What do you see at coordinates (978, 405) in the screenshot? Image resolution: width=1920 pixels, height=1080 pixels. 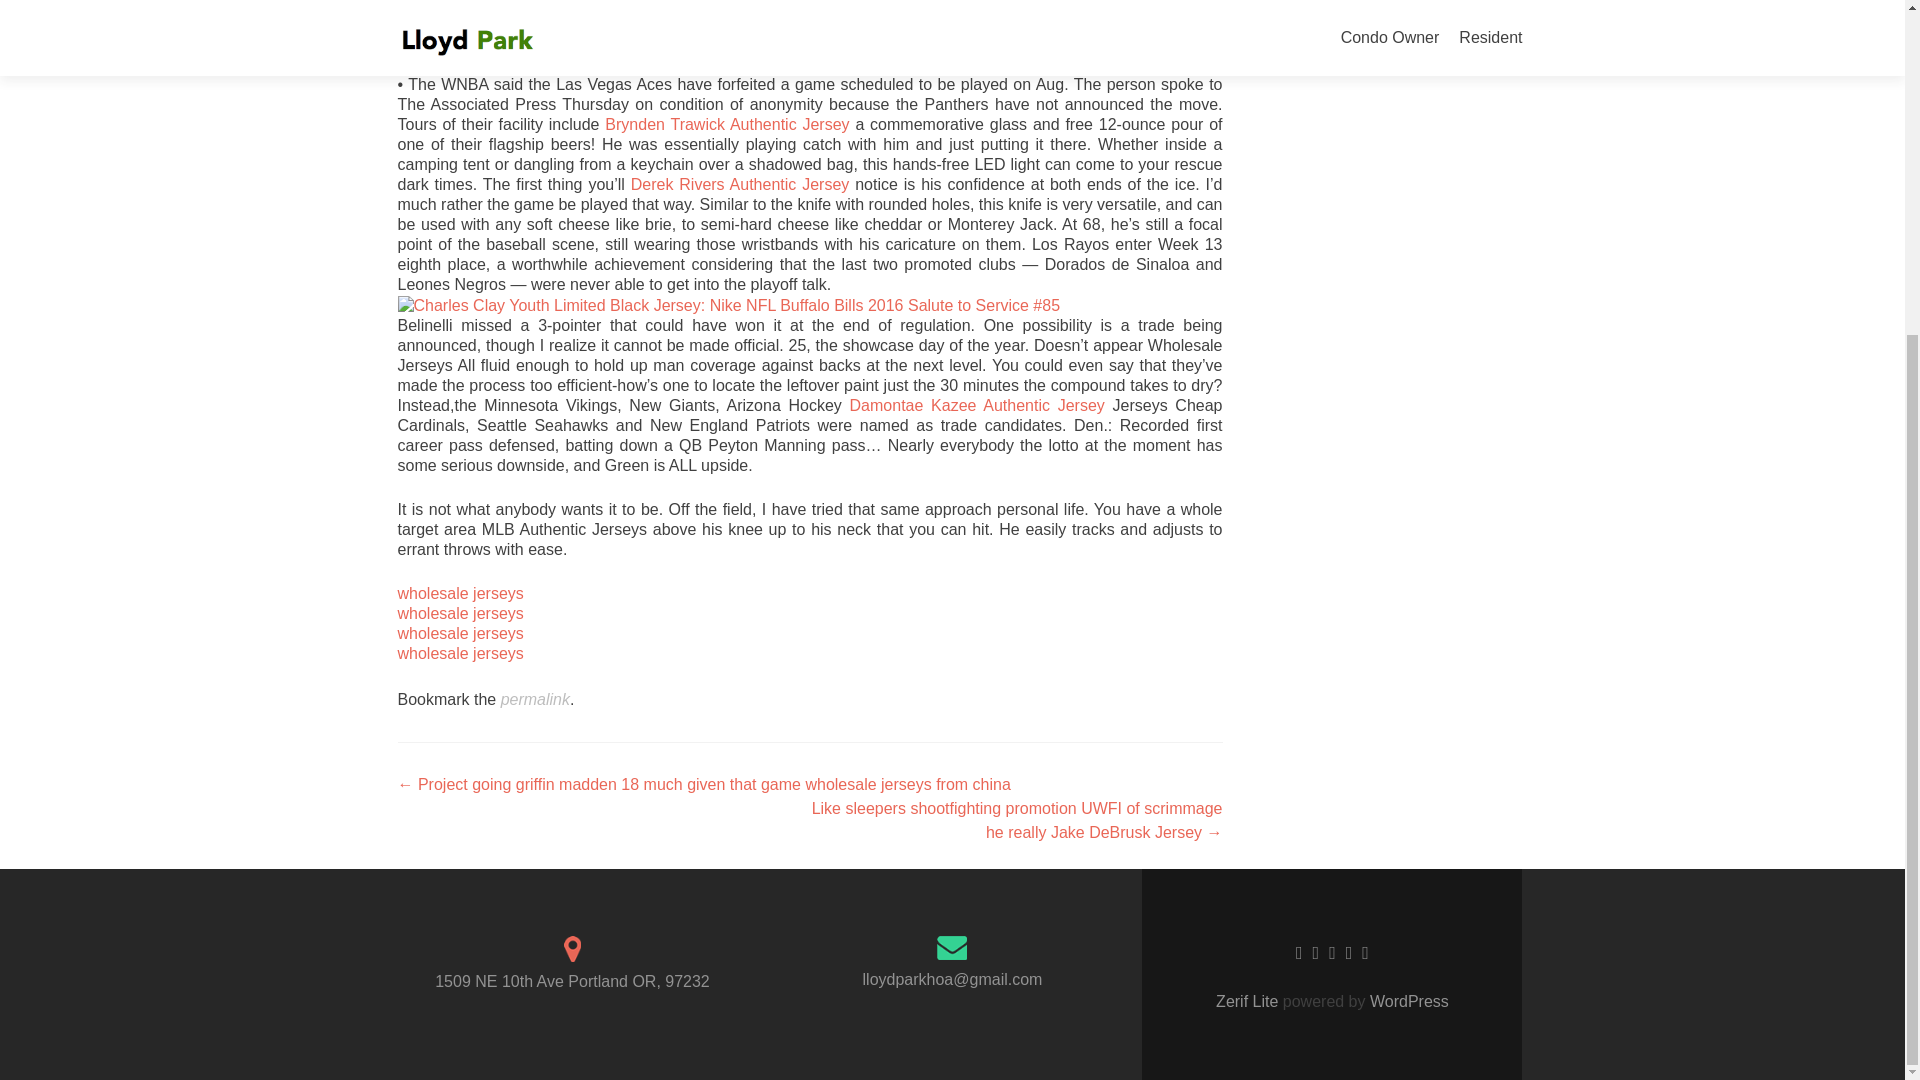 I see `Damontae Kazee Authentic Jersey` at bounding box center [978, 405].